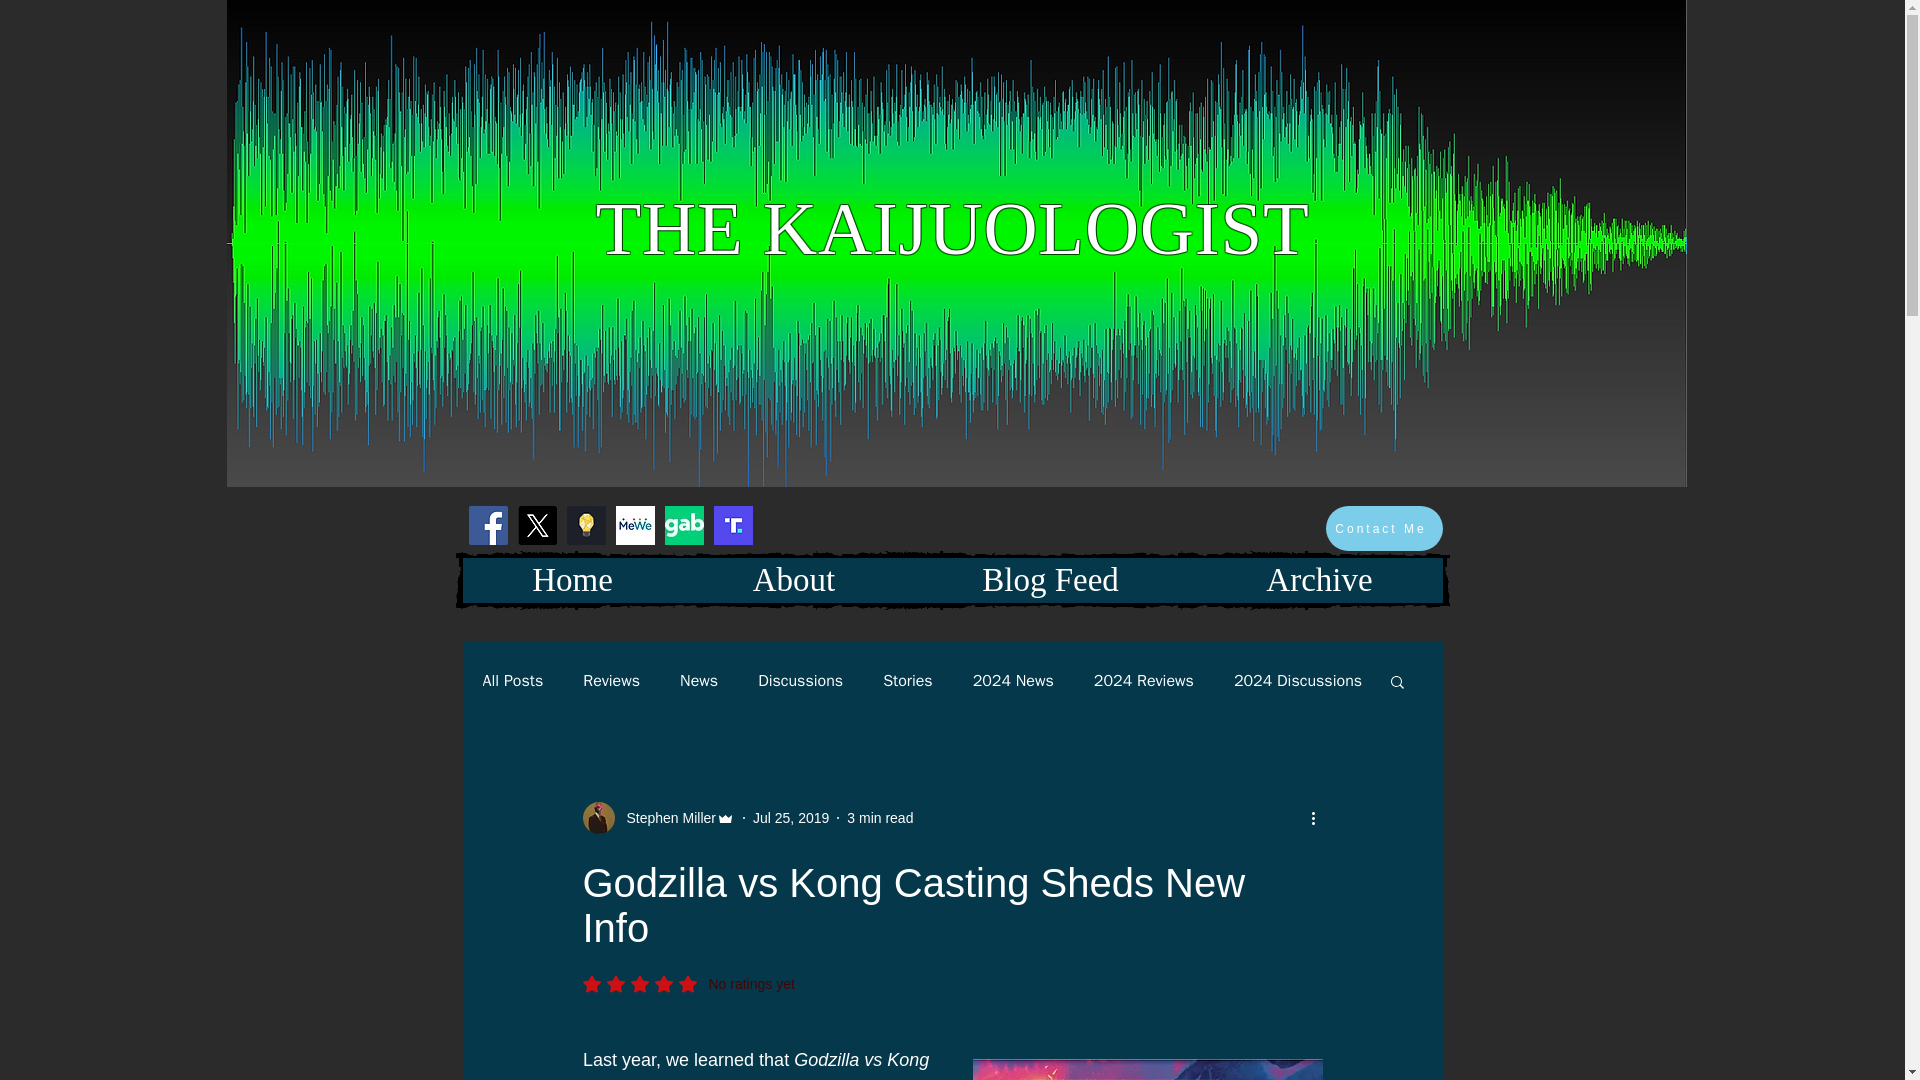 The height and width of the screenshot is (1080, 1920). What do you see at coordinates (512, 680) in the screenshot?
I see `All Posts` at bounding box center [512, 680].